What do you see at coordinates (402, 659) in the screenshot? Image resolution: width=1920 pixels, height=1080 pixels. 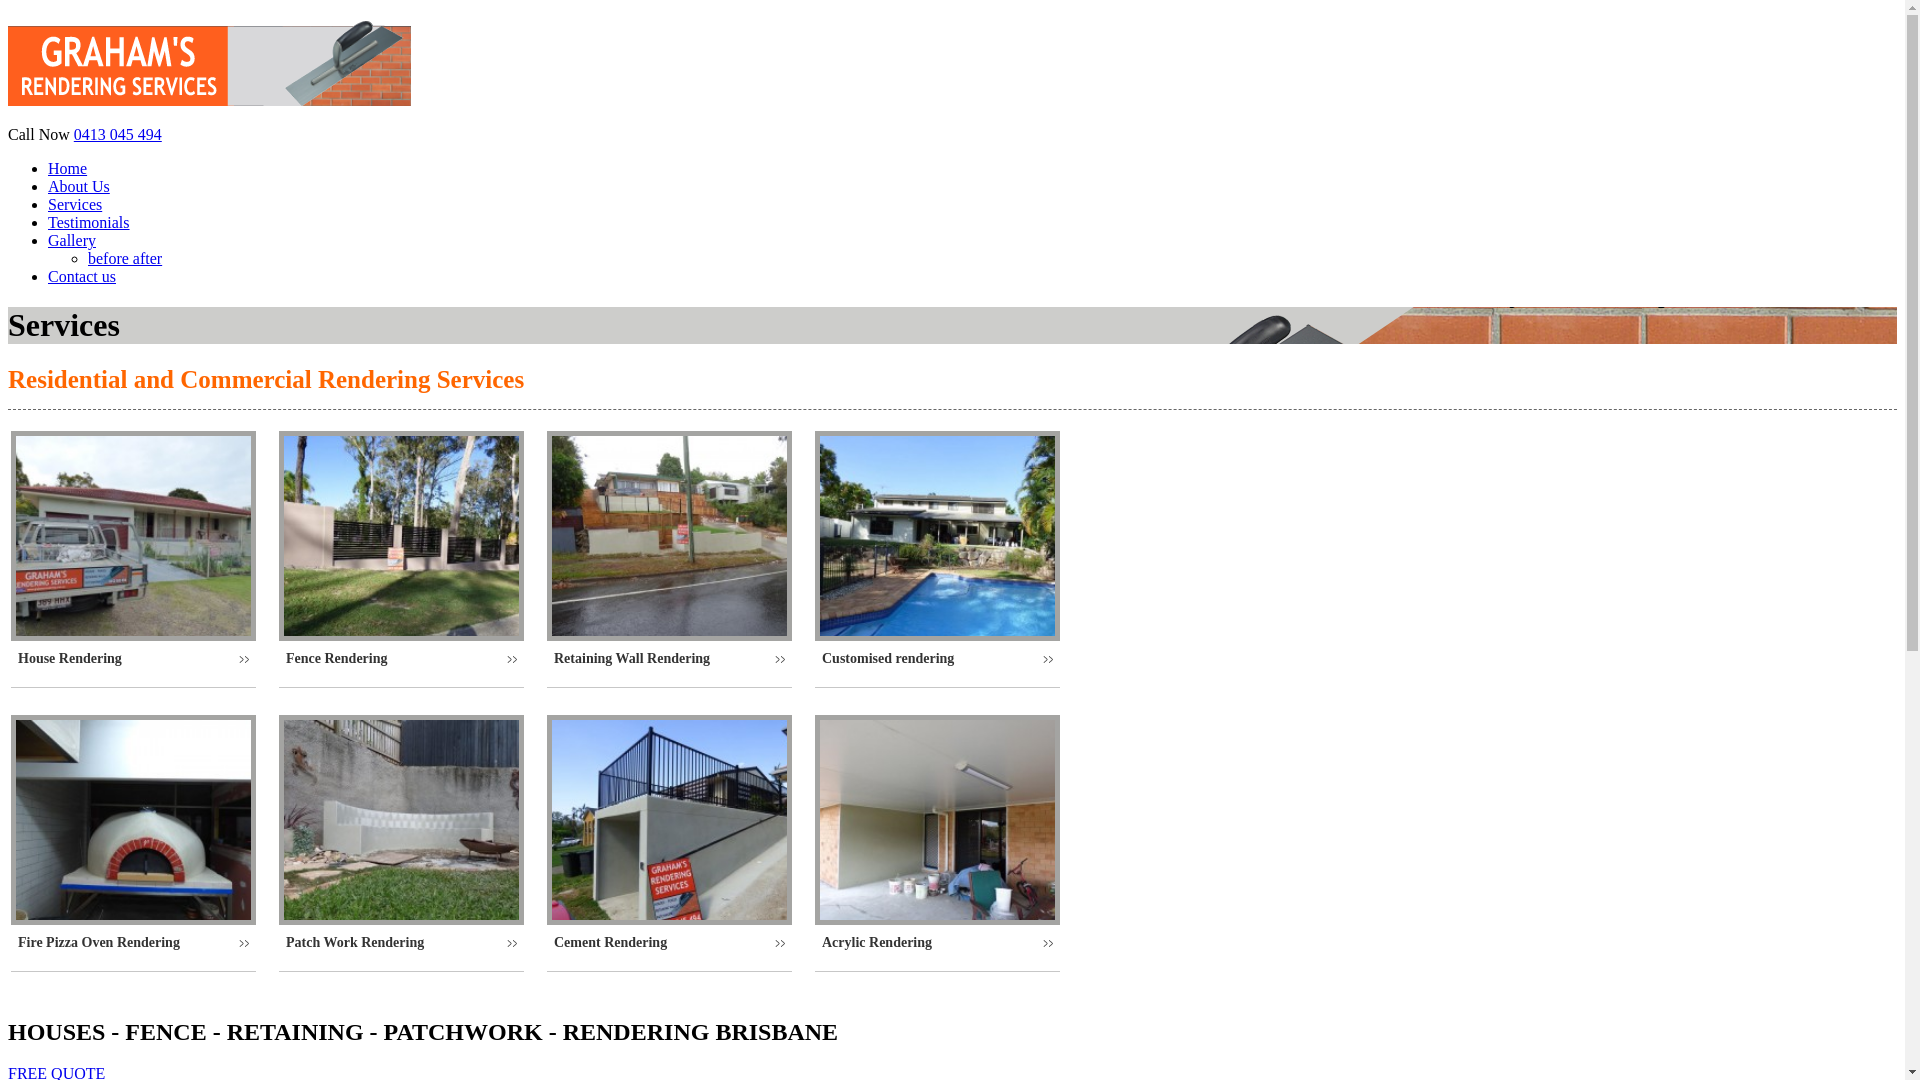 I see `Fence Rendering` at bounding box center [402, 659].